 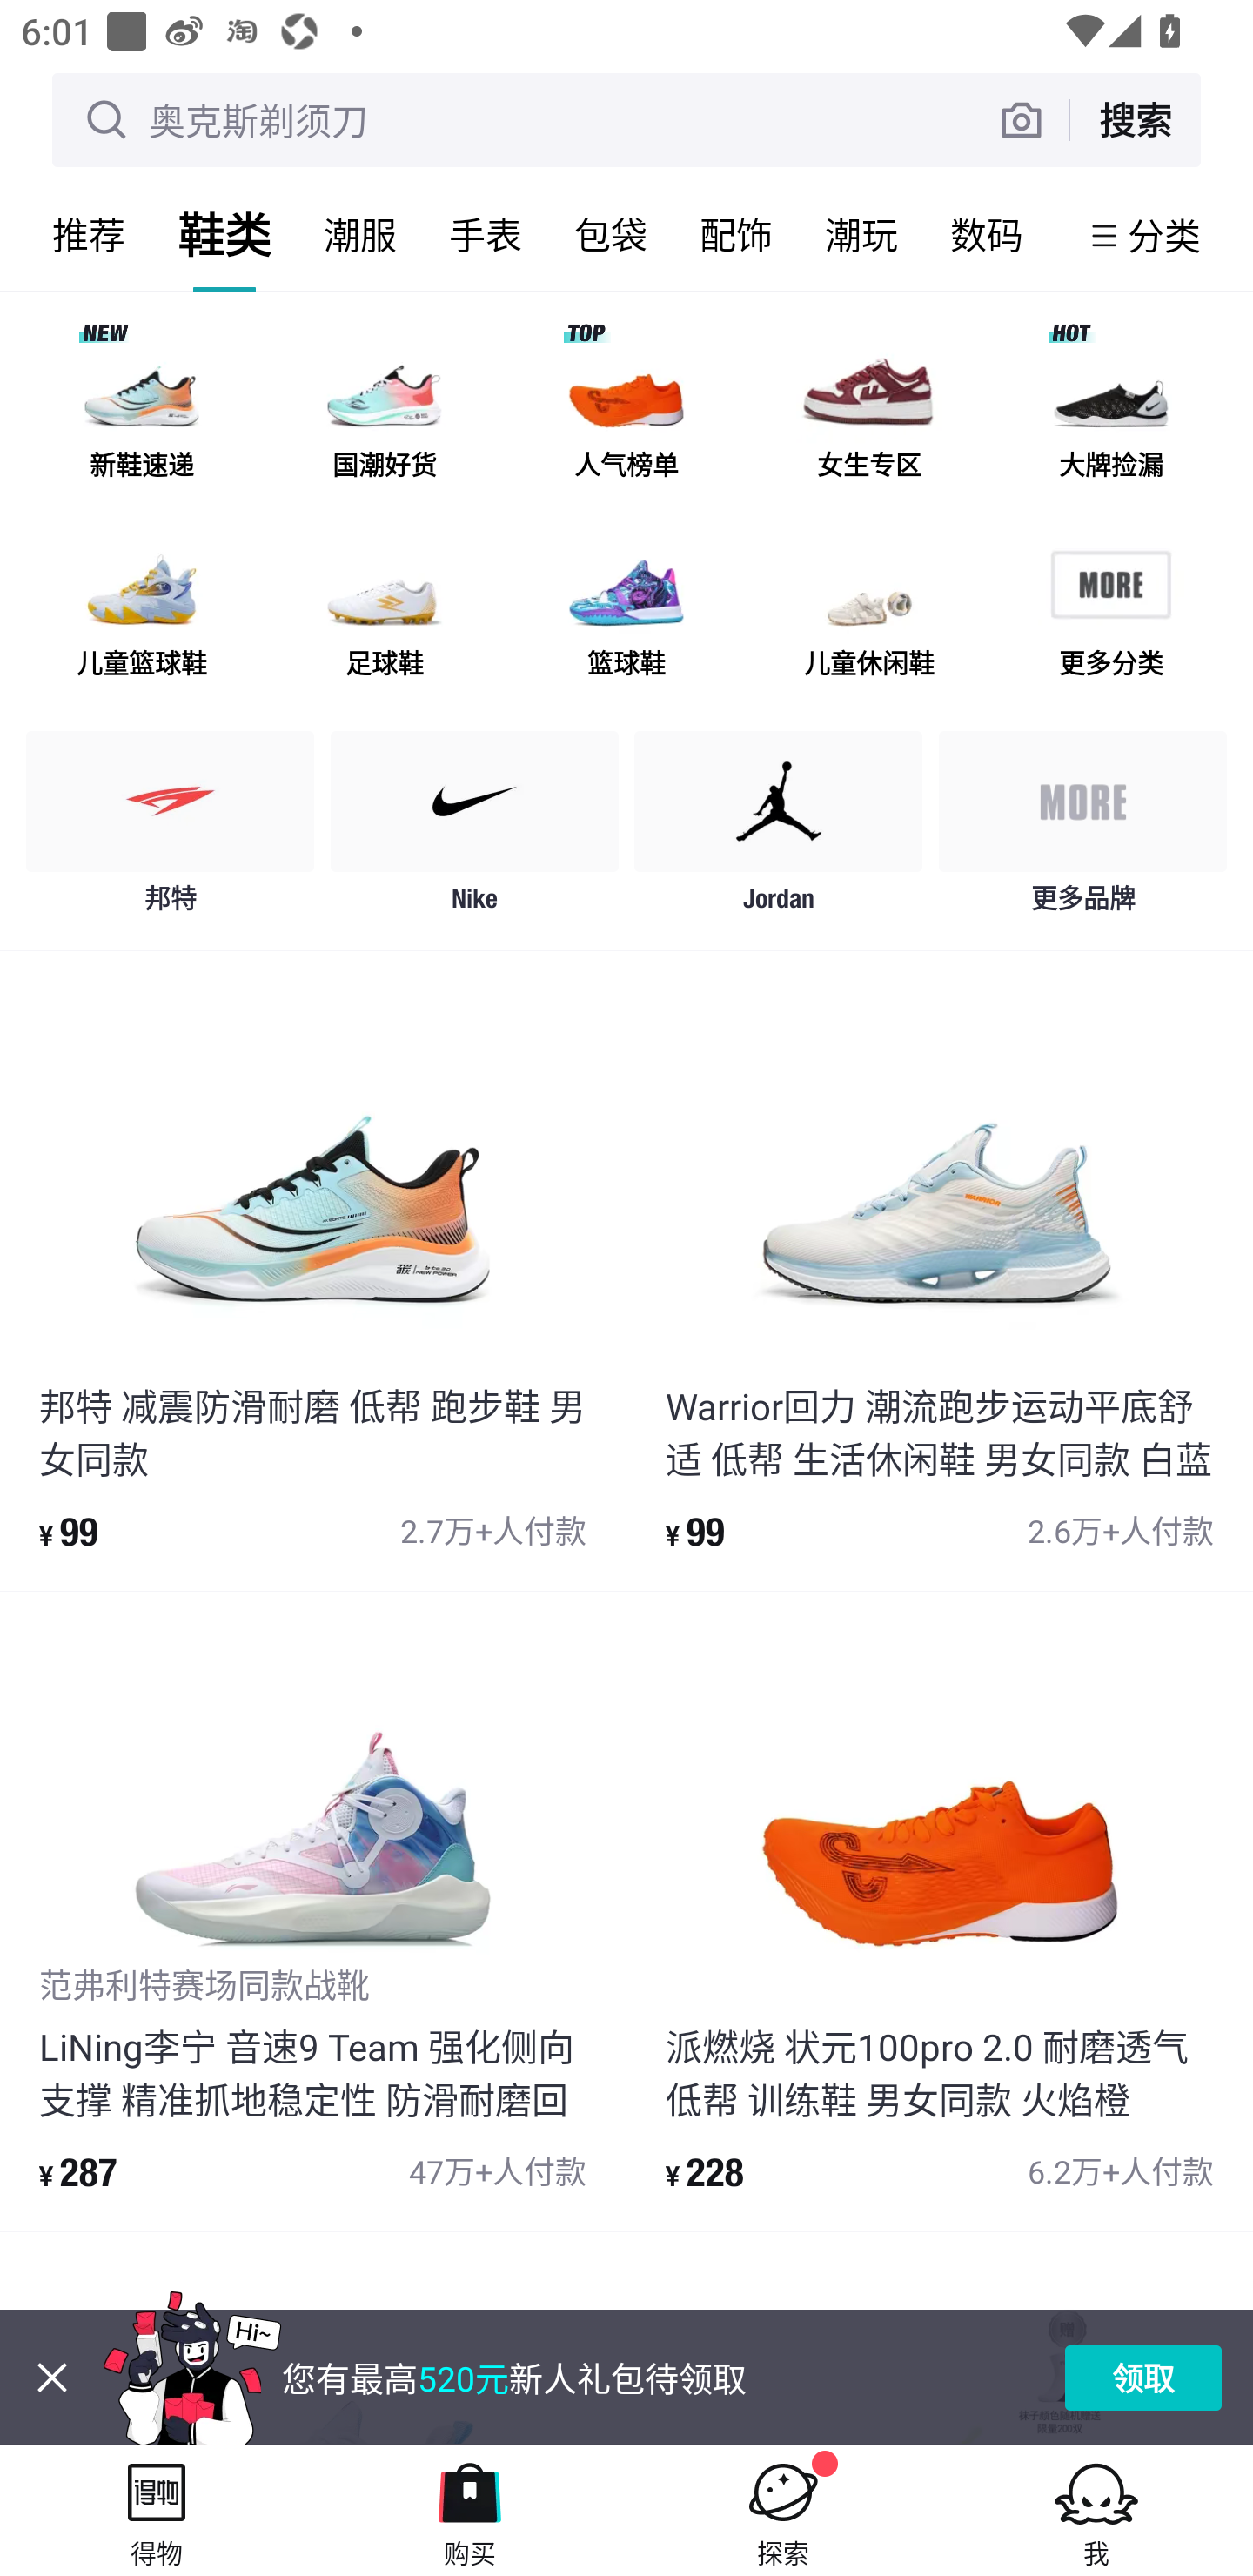 I want to click on 包袋, so click(x=611, y=235).